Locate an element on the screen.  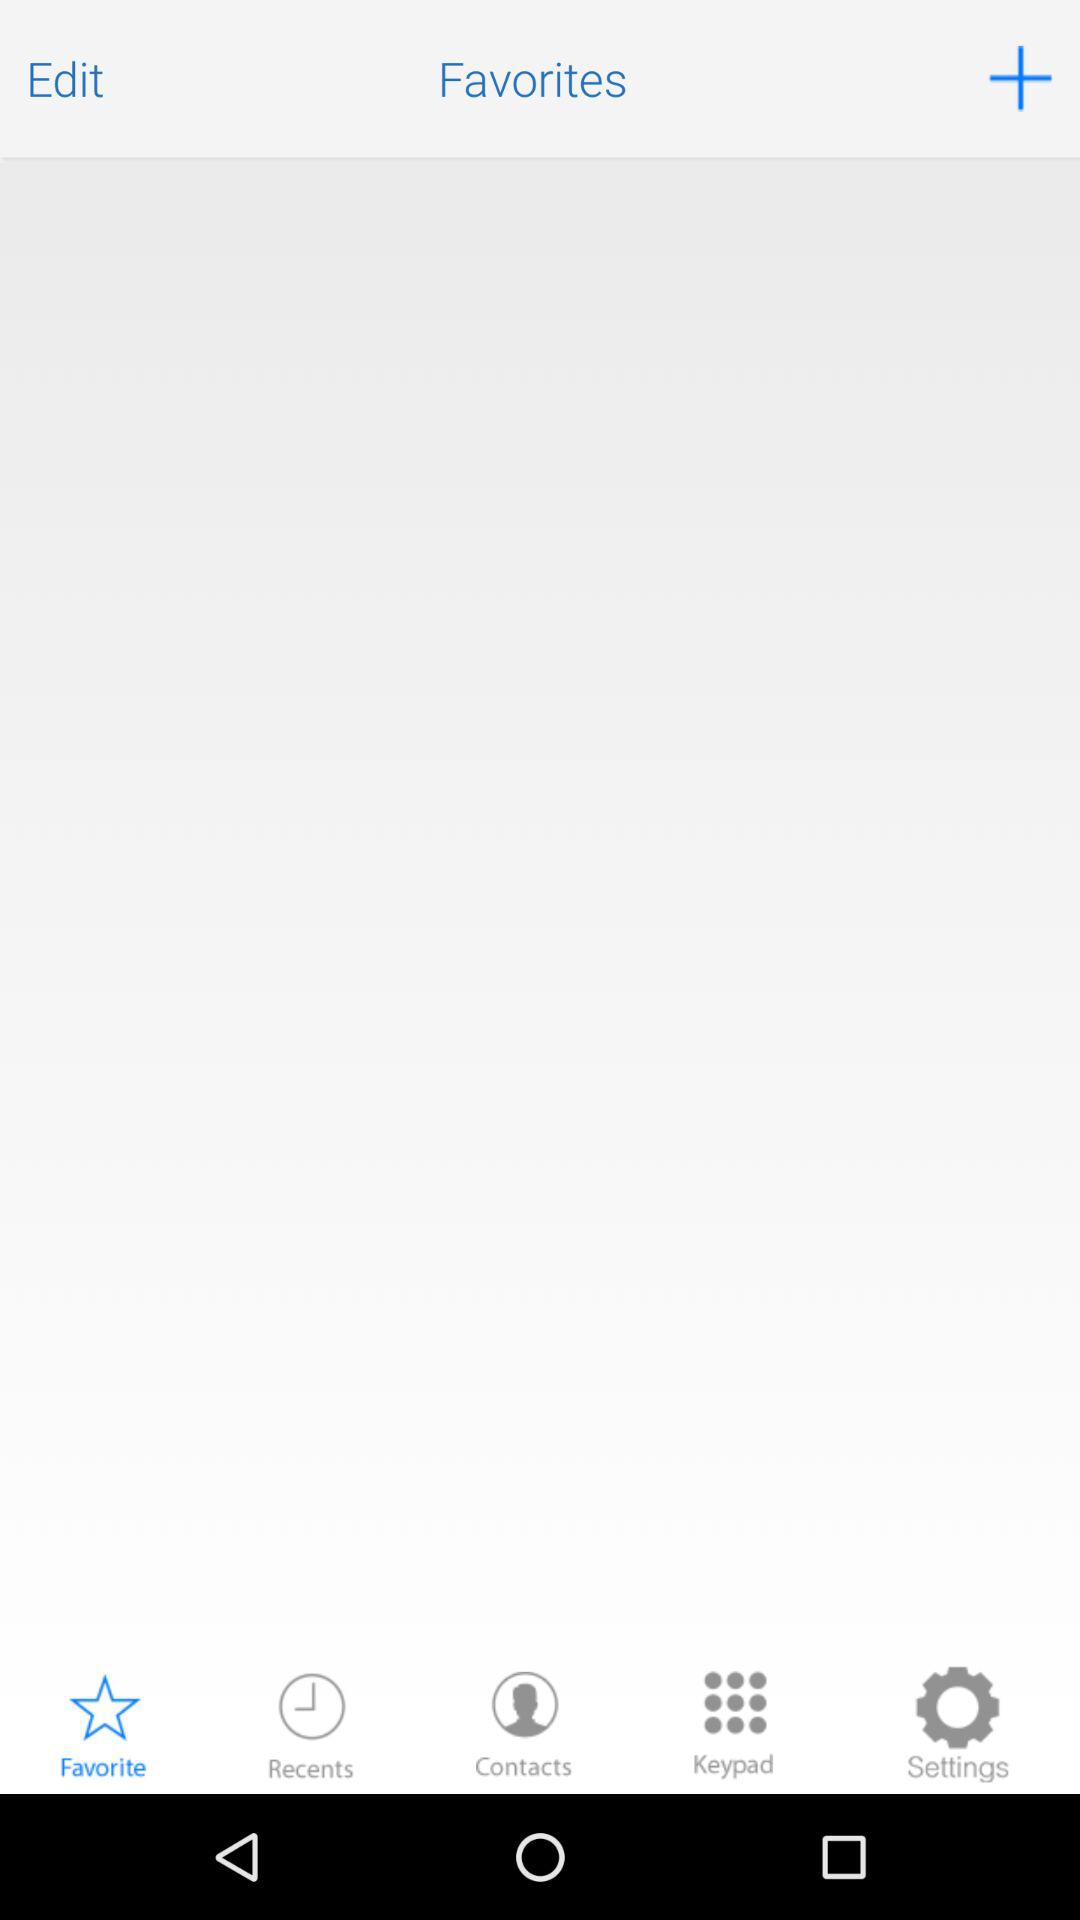
launch the item next to favorites is located at coordinates (1020, 78).